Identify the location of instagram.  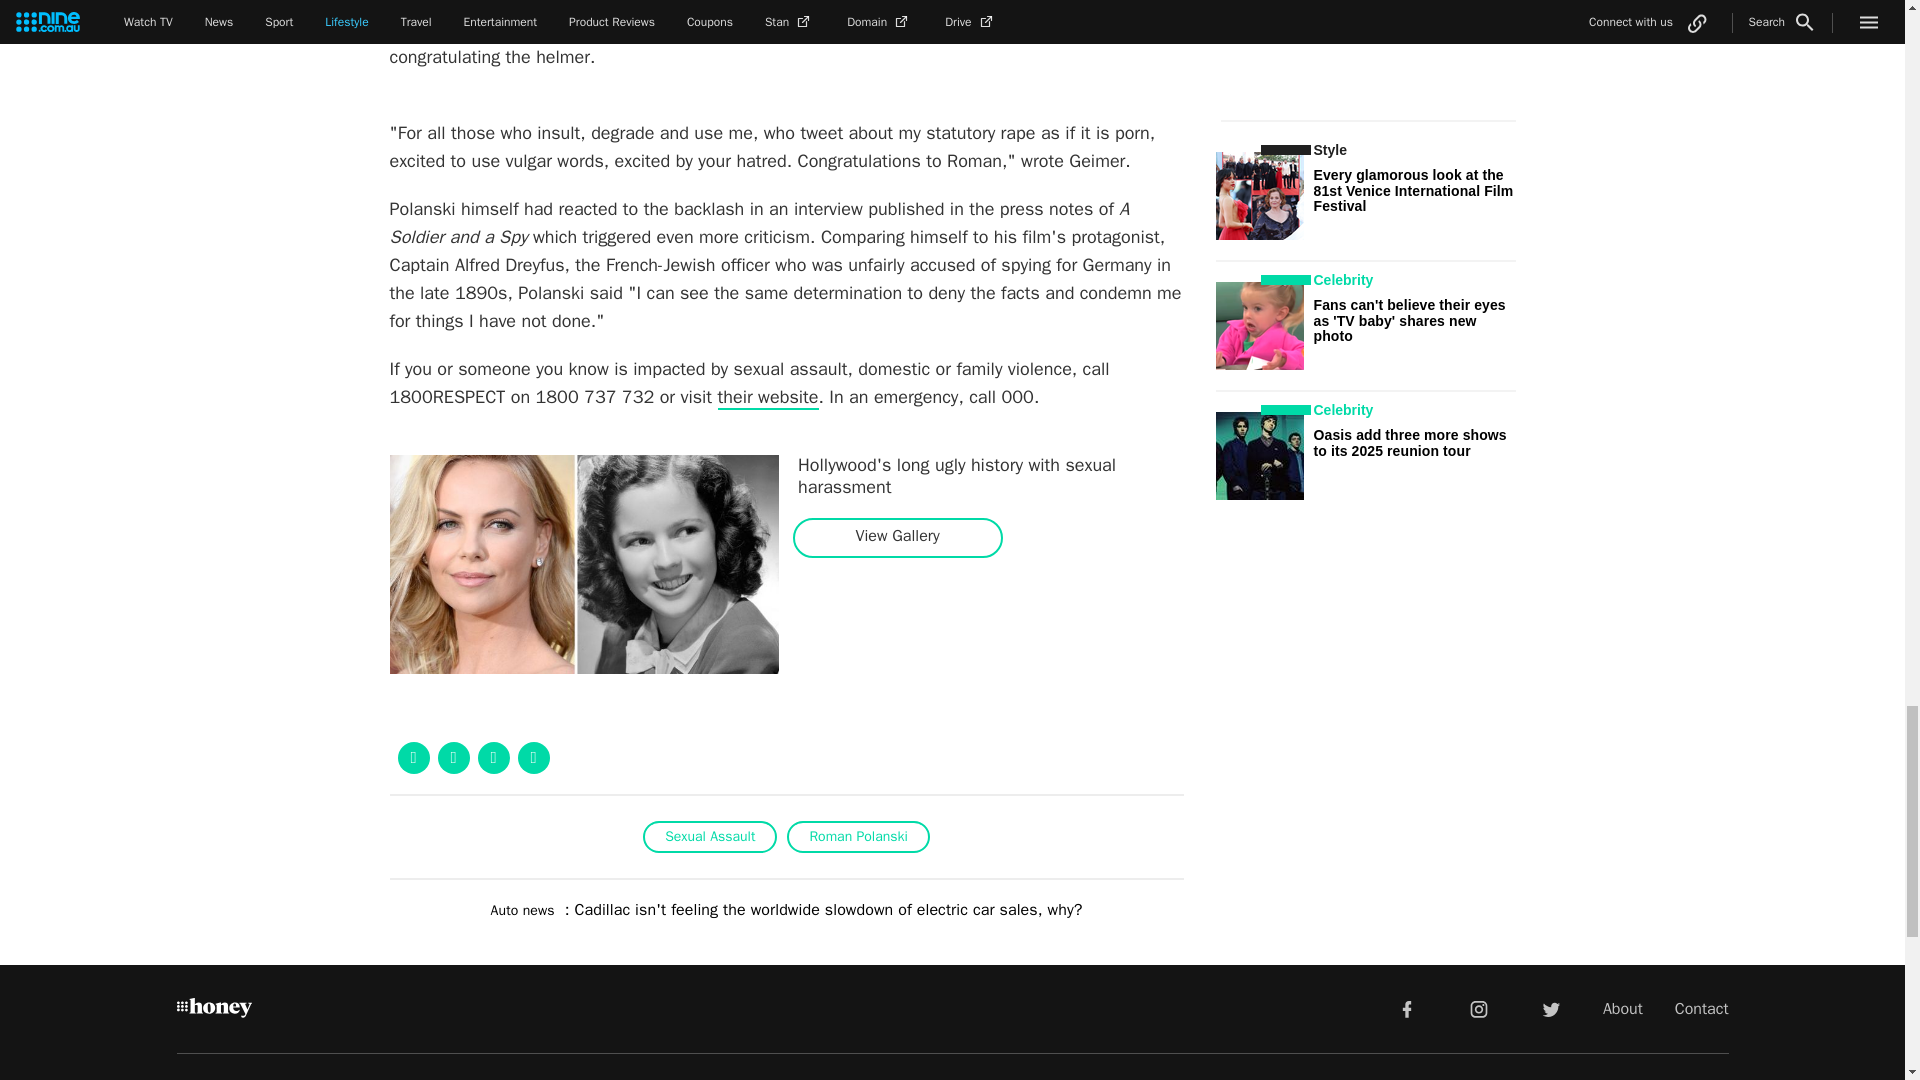
(1479, 1009).